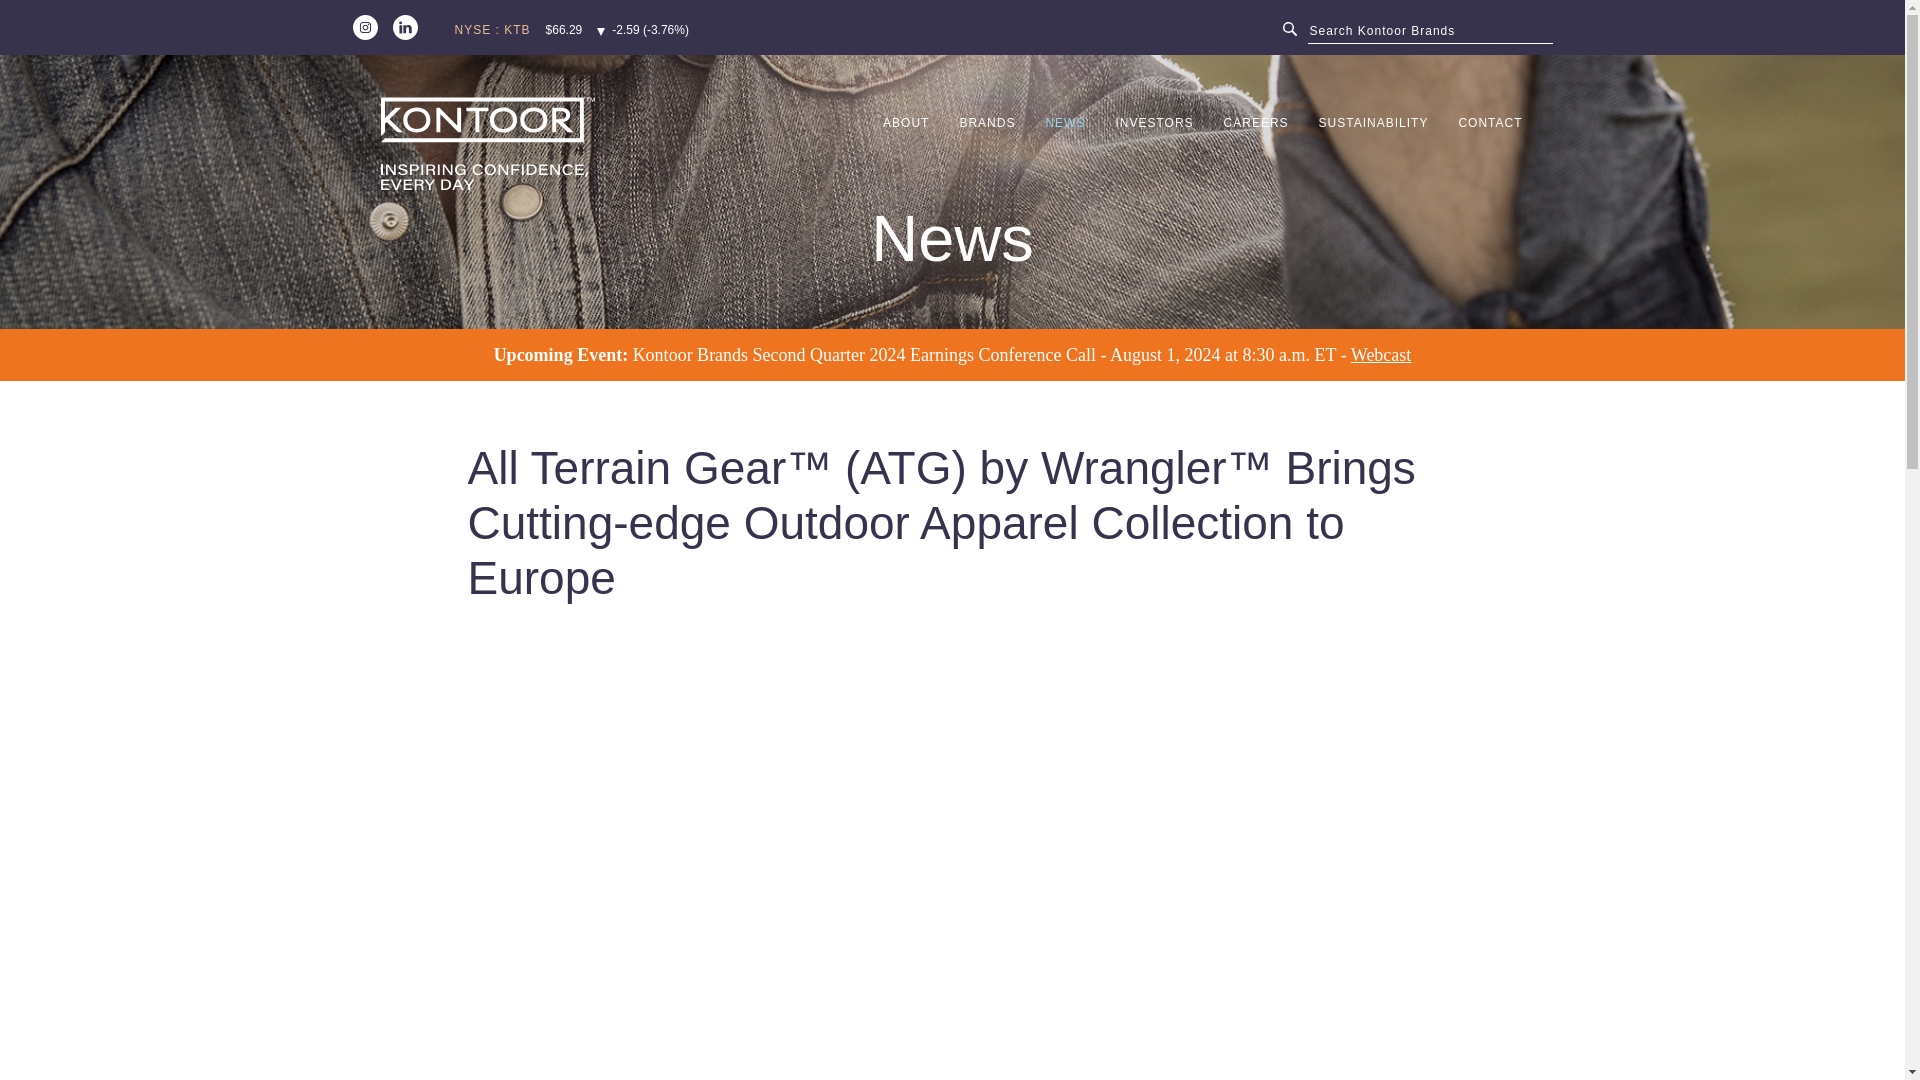 The height and width of the screenshot is (1080, 1920). I want to click on ABOUT, so click(906, 152).